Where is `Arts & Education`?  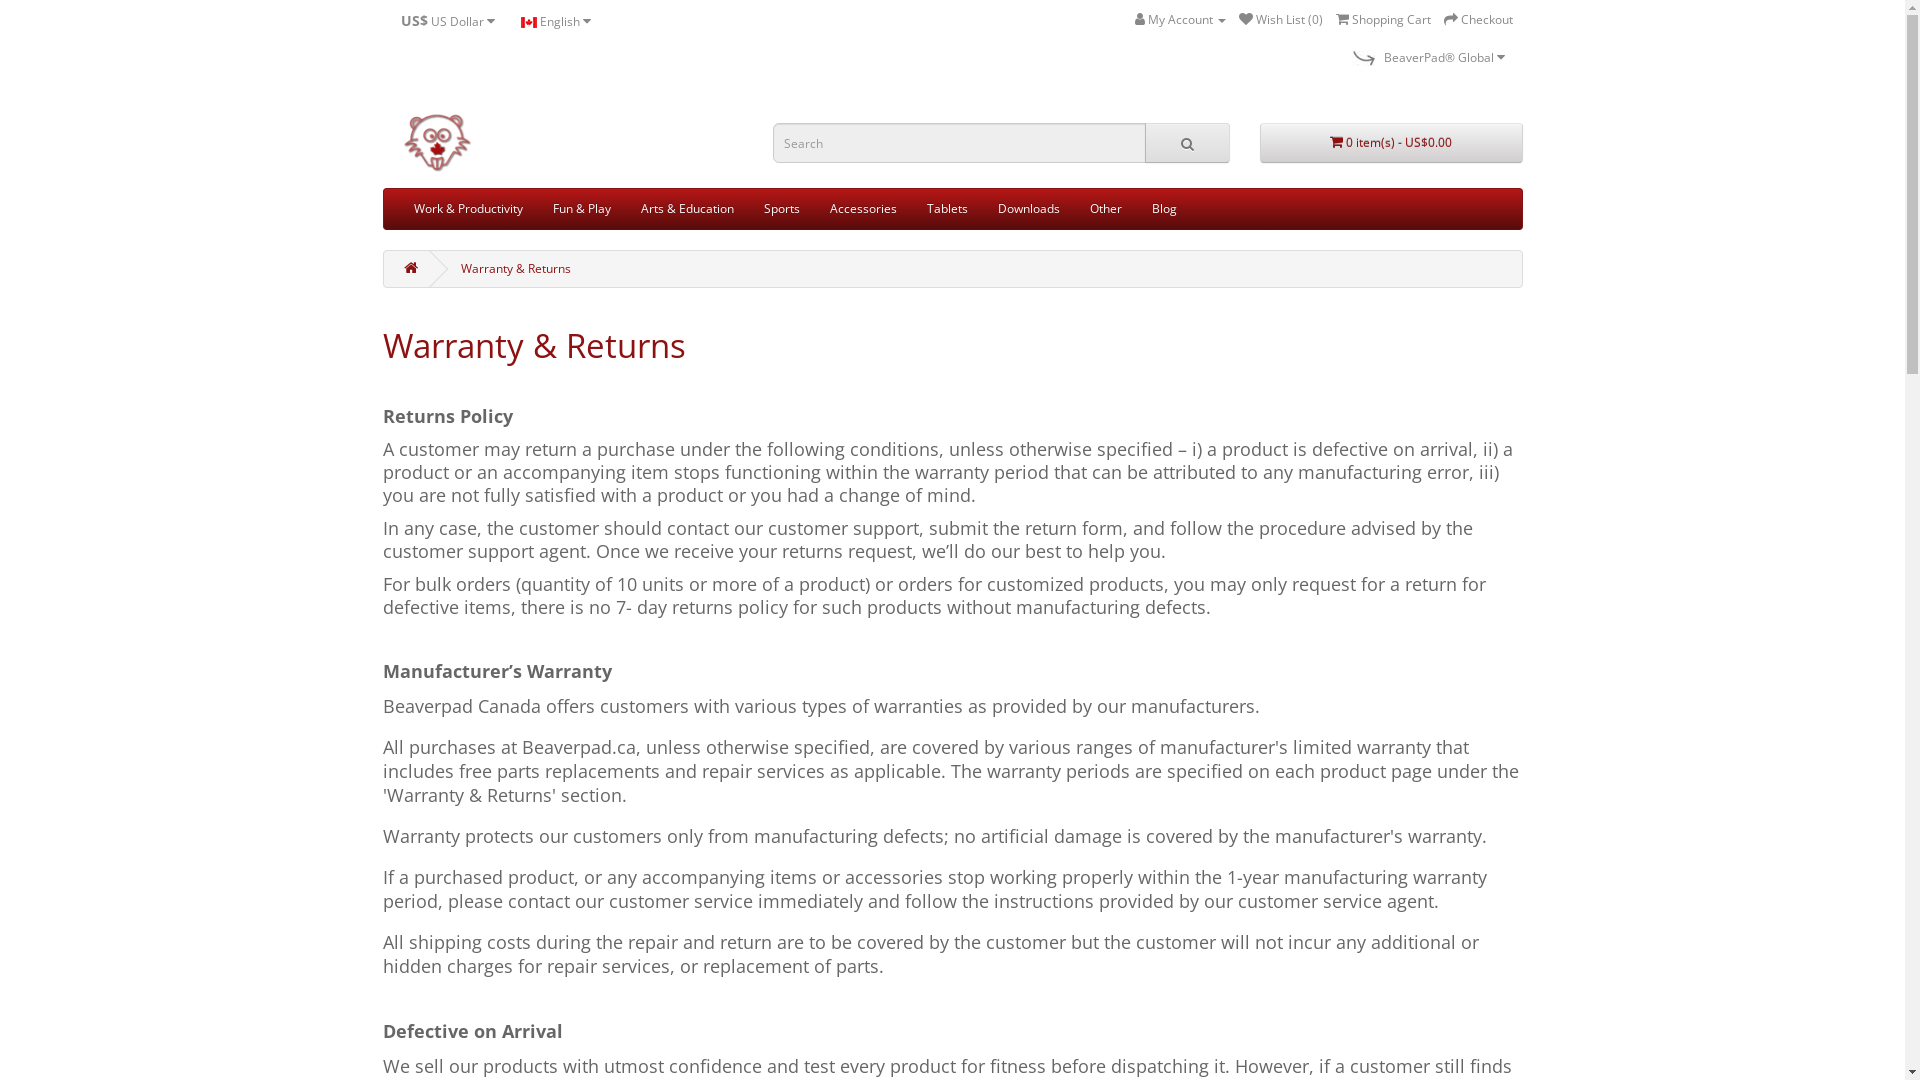 Arts & Education is located at coordinates (688, 209).